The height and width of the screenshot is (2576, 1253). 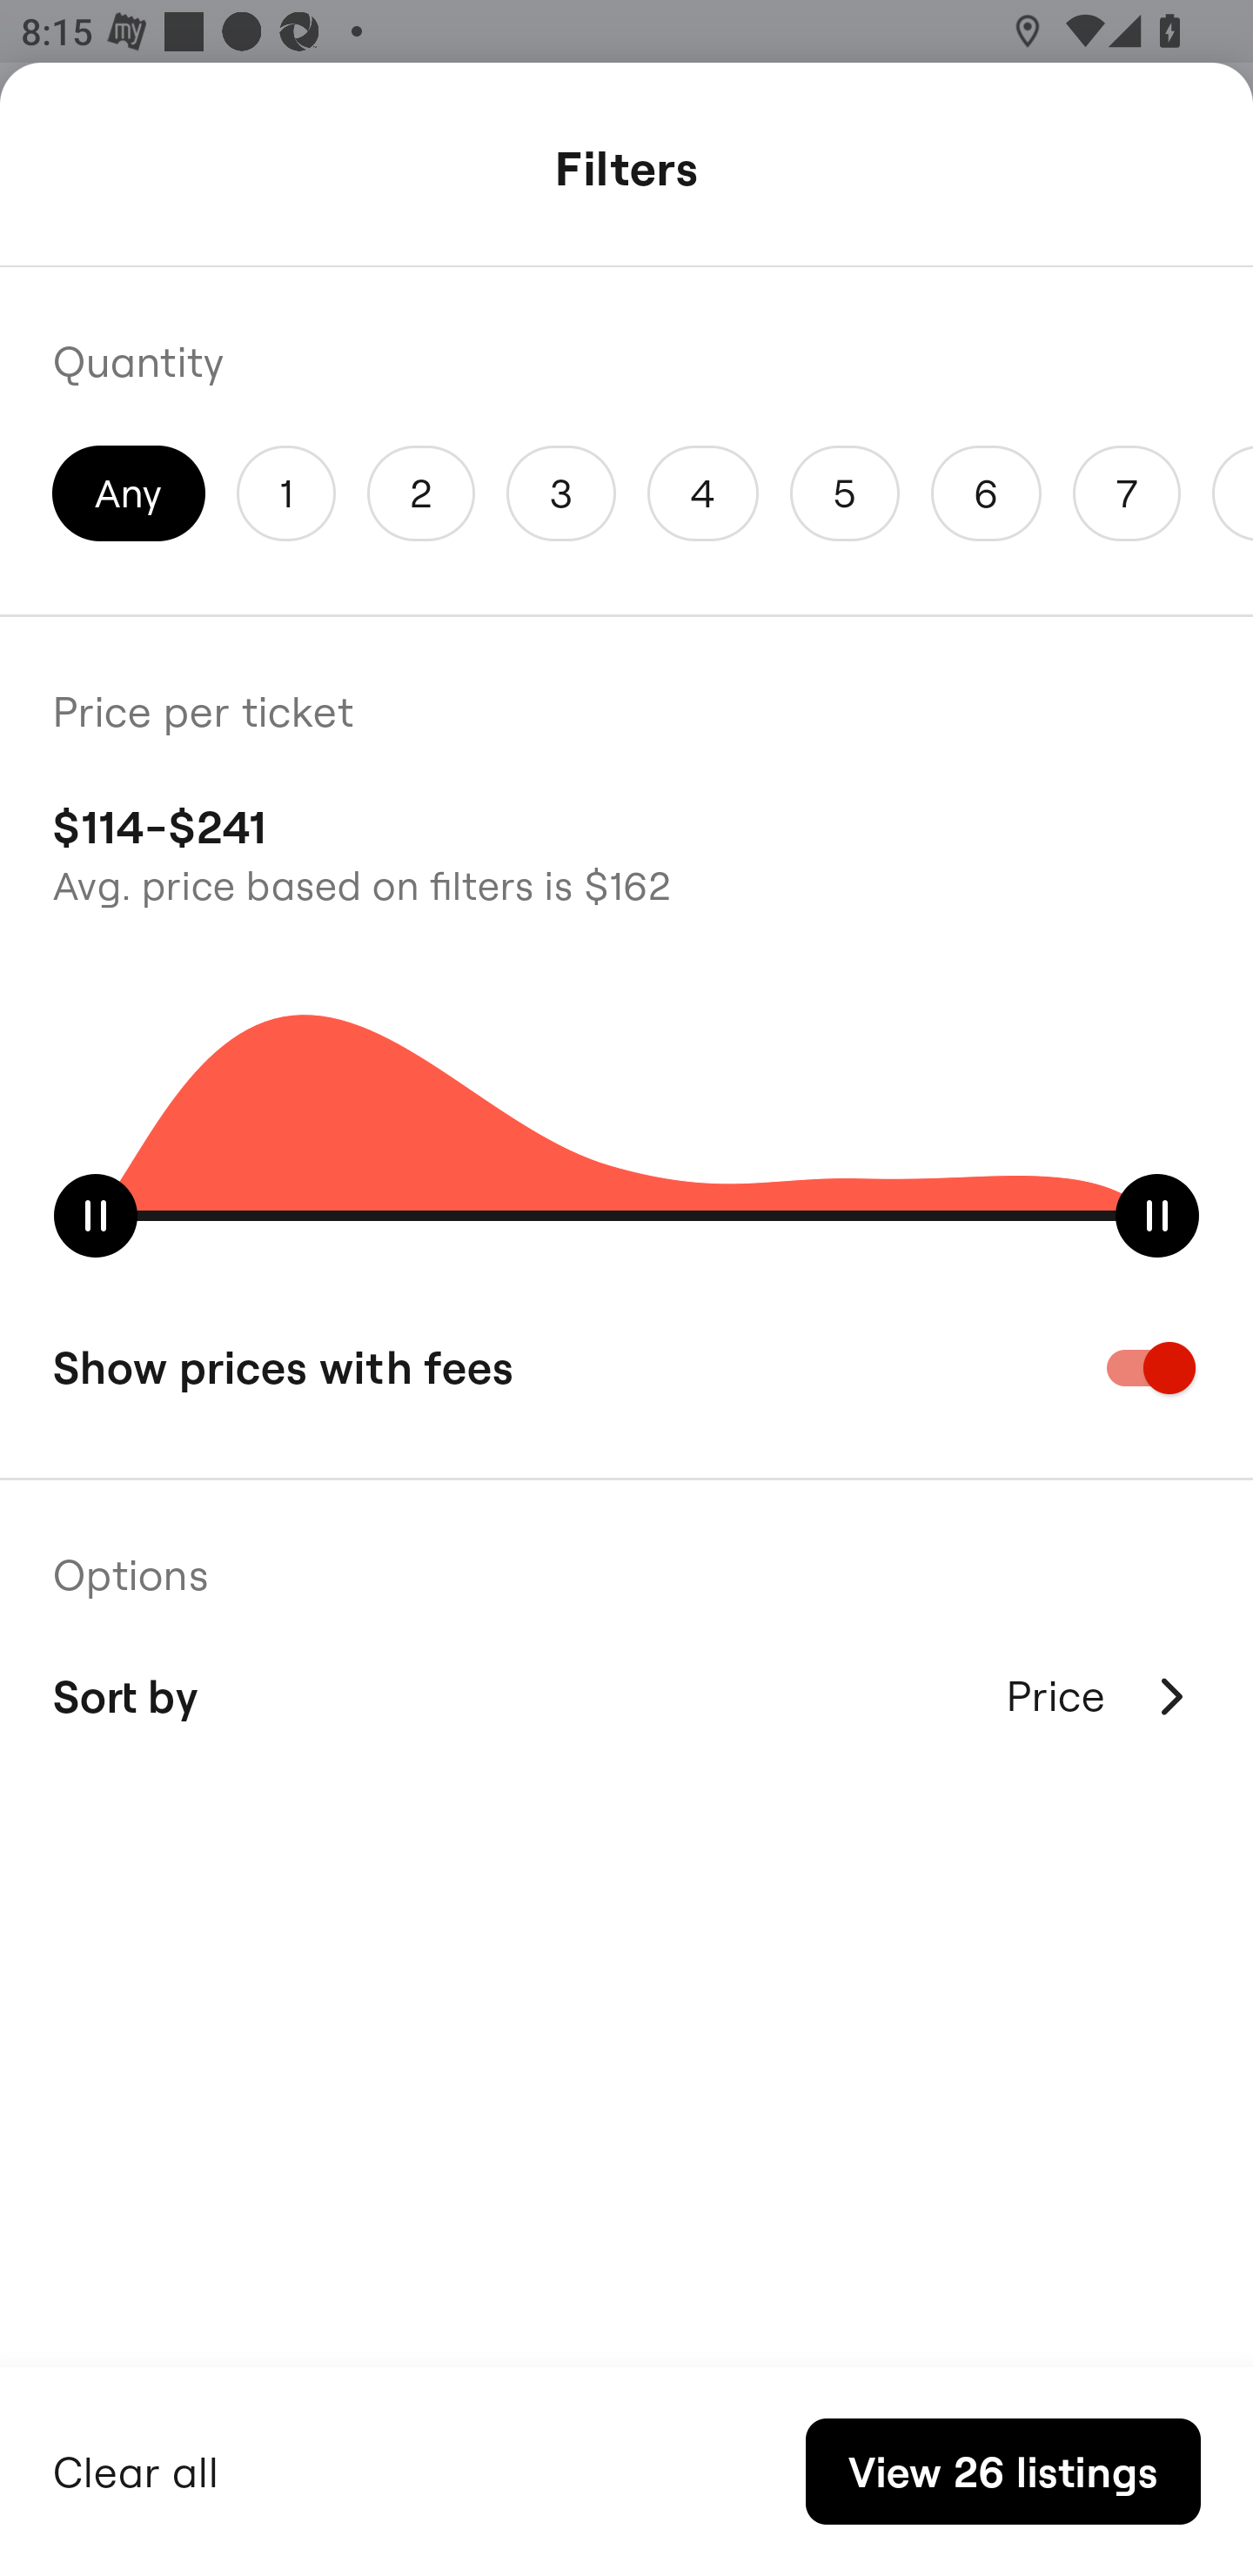 What do you see at coordinates (626, 851) in the screenshot?
I see `$114-$241 Avg. price based on filters is $162` at bounding box center [626, 851].